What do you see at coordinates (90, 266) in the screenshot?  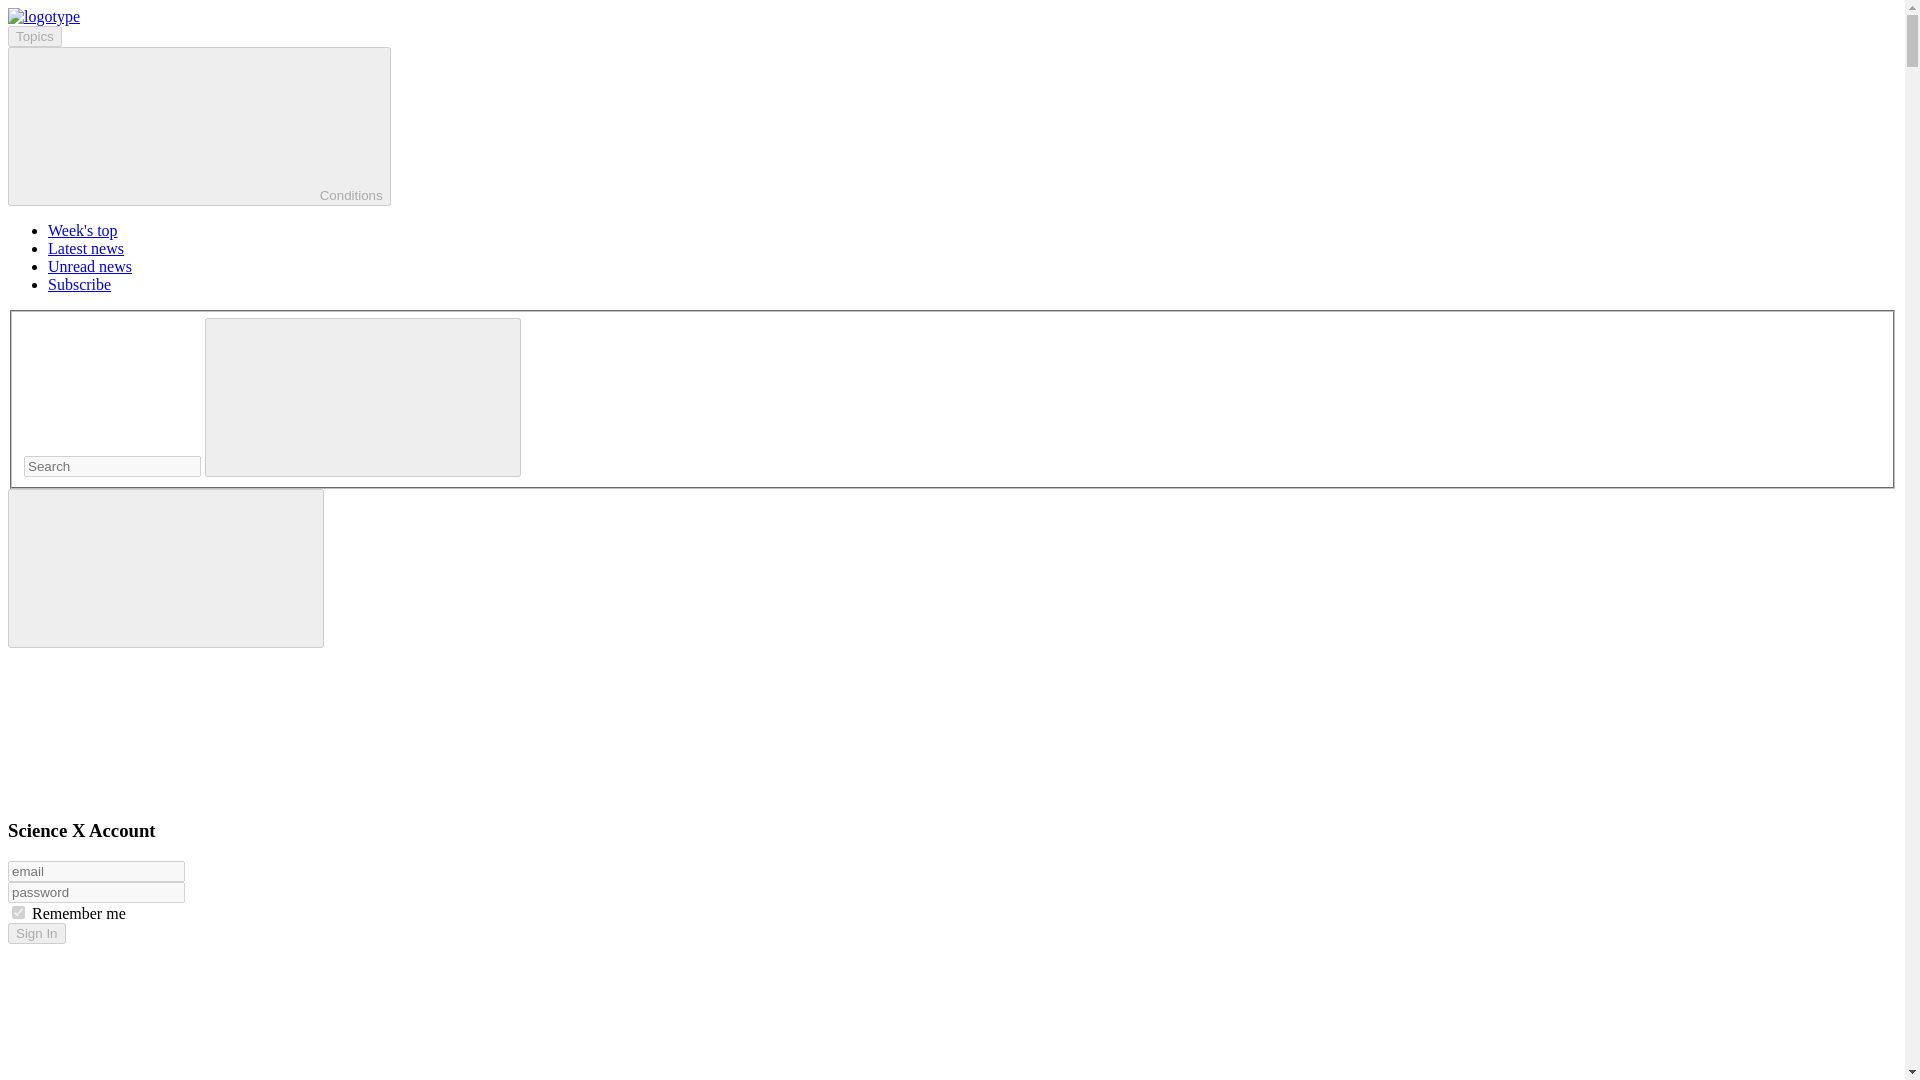 I see `Unread news` at bounding box center [90, 266].